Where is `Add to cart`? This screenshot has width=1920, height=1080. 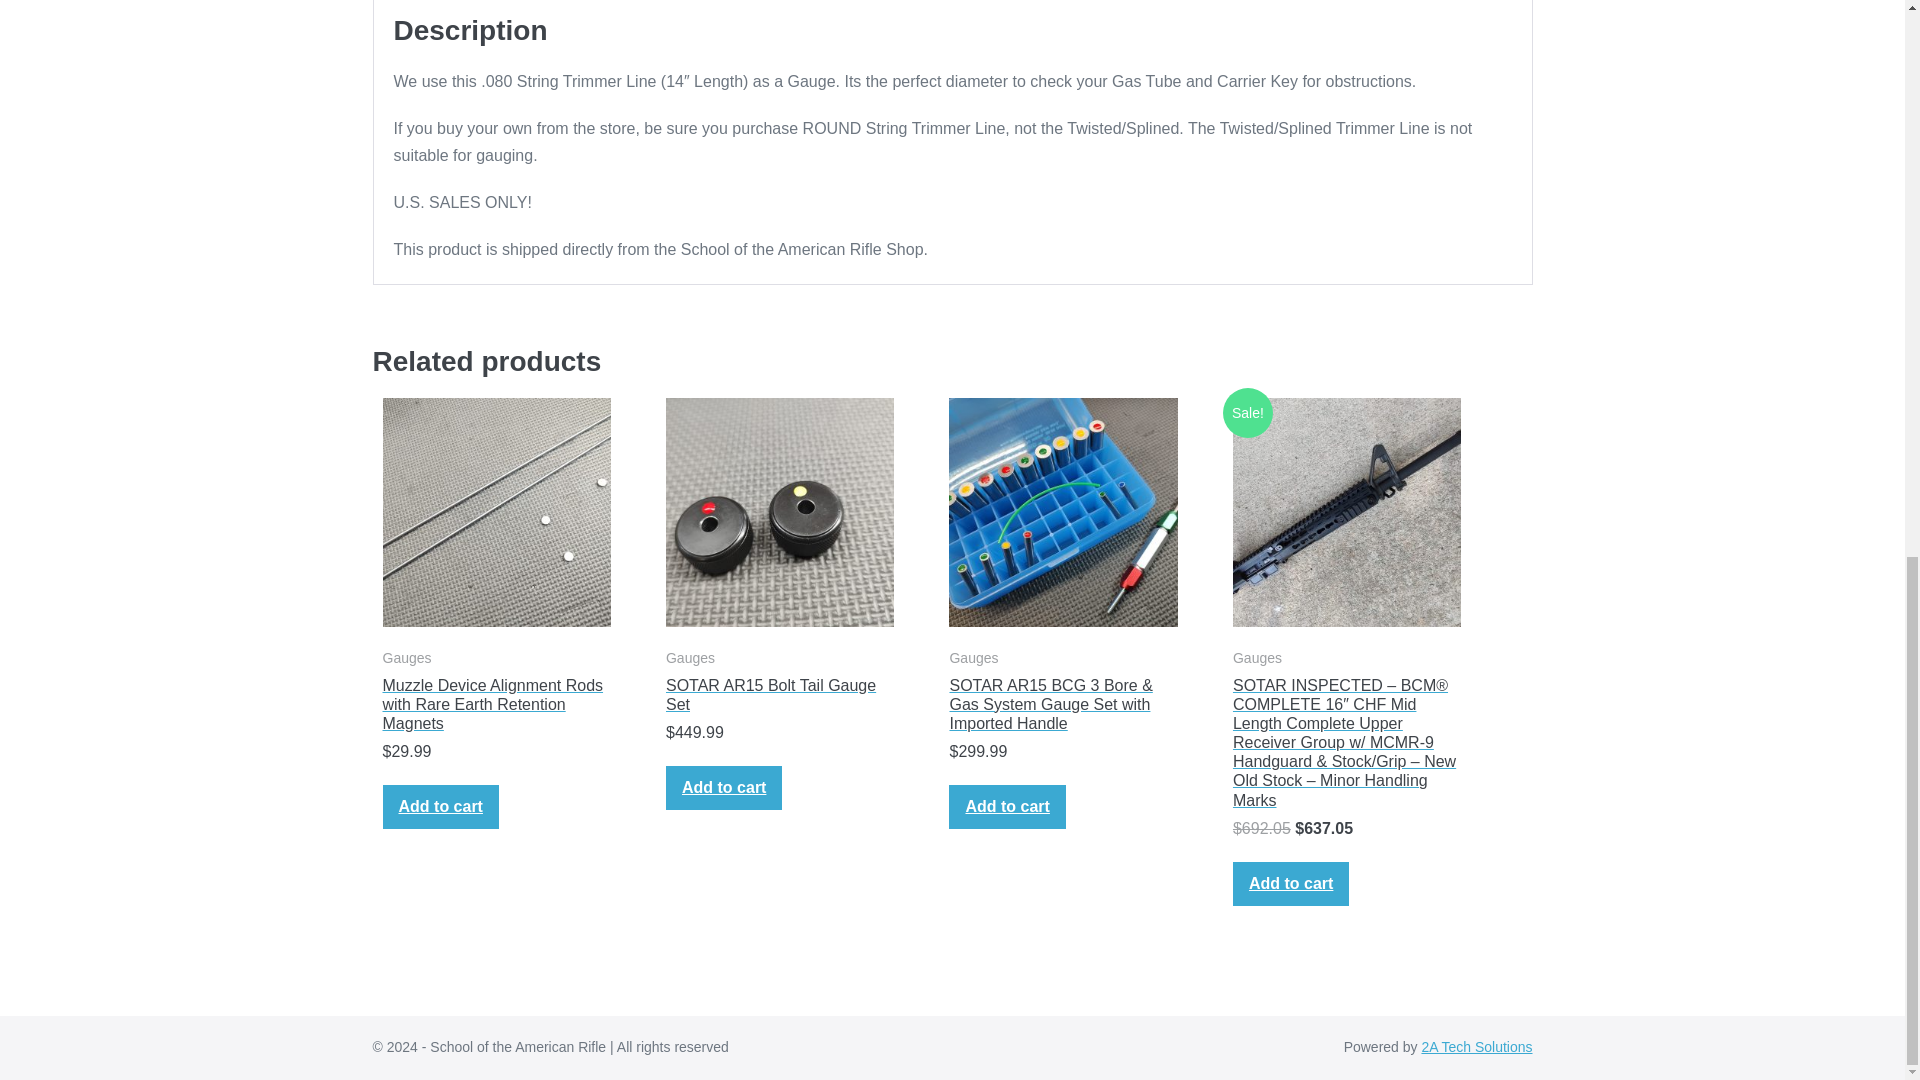 Add to cart is located at coordinates (1006, 807).